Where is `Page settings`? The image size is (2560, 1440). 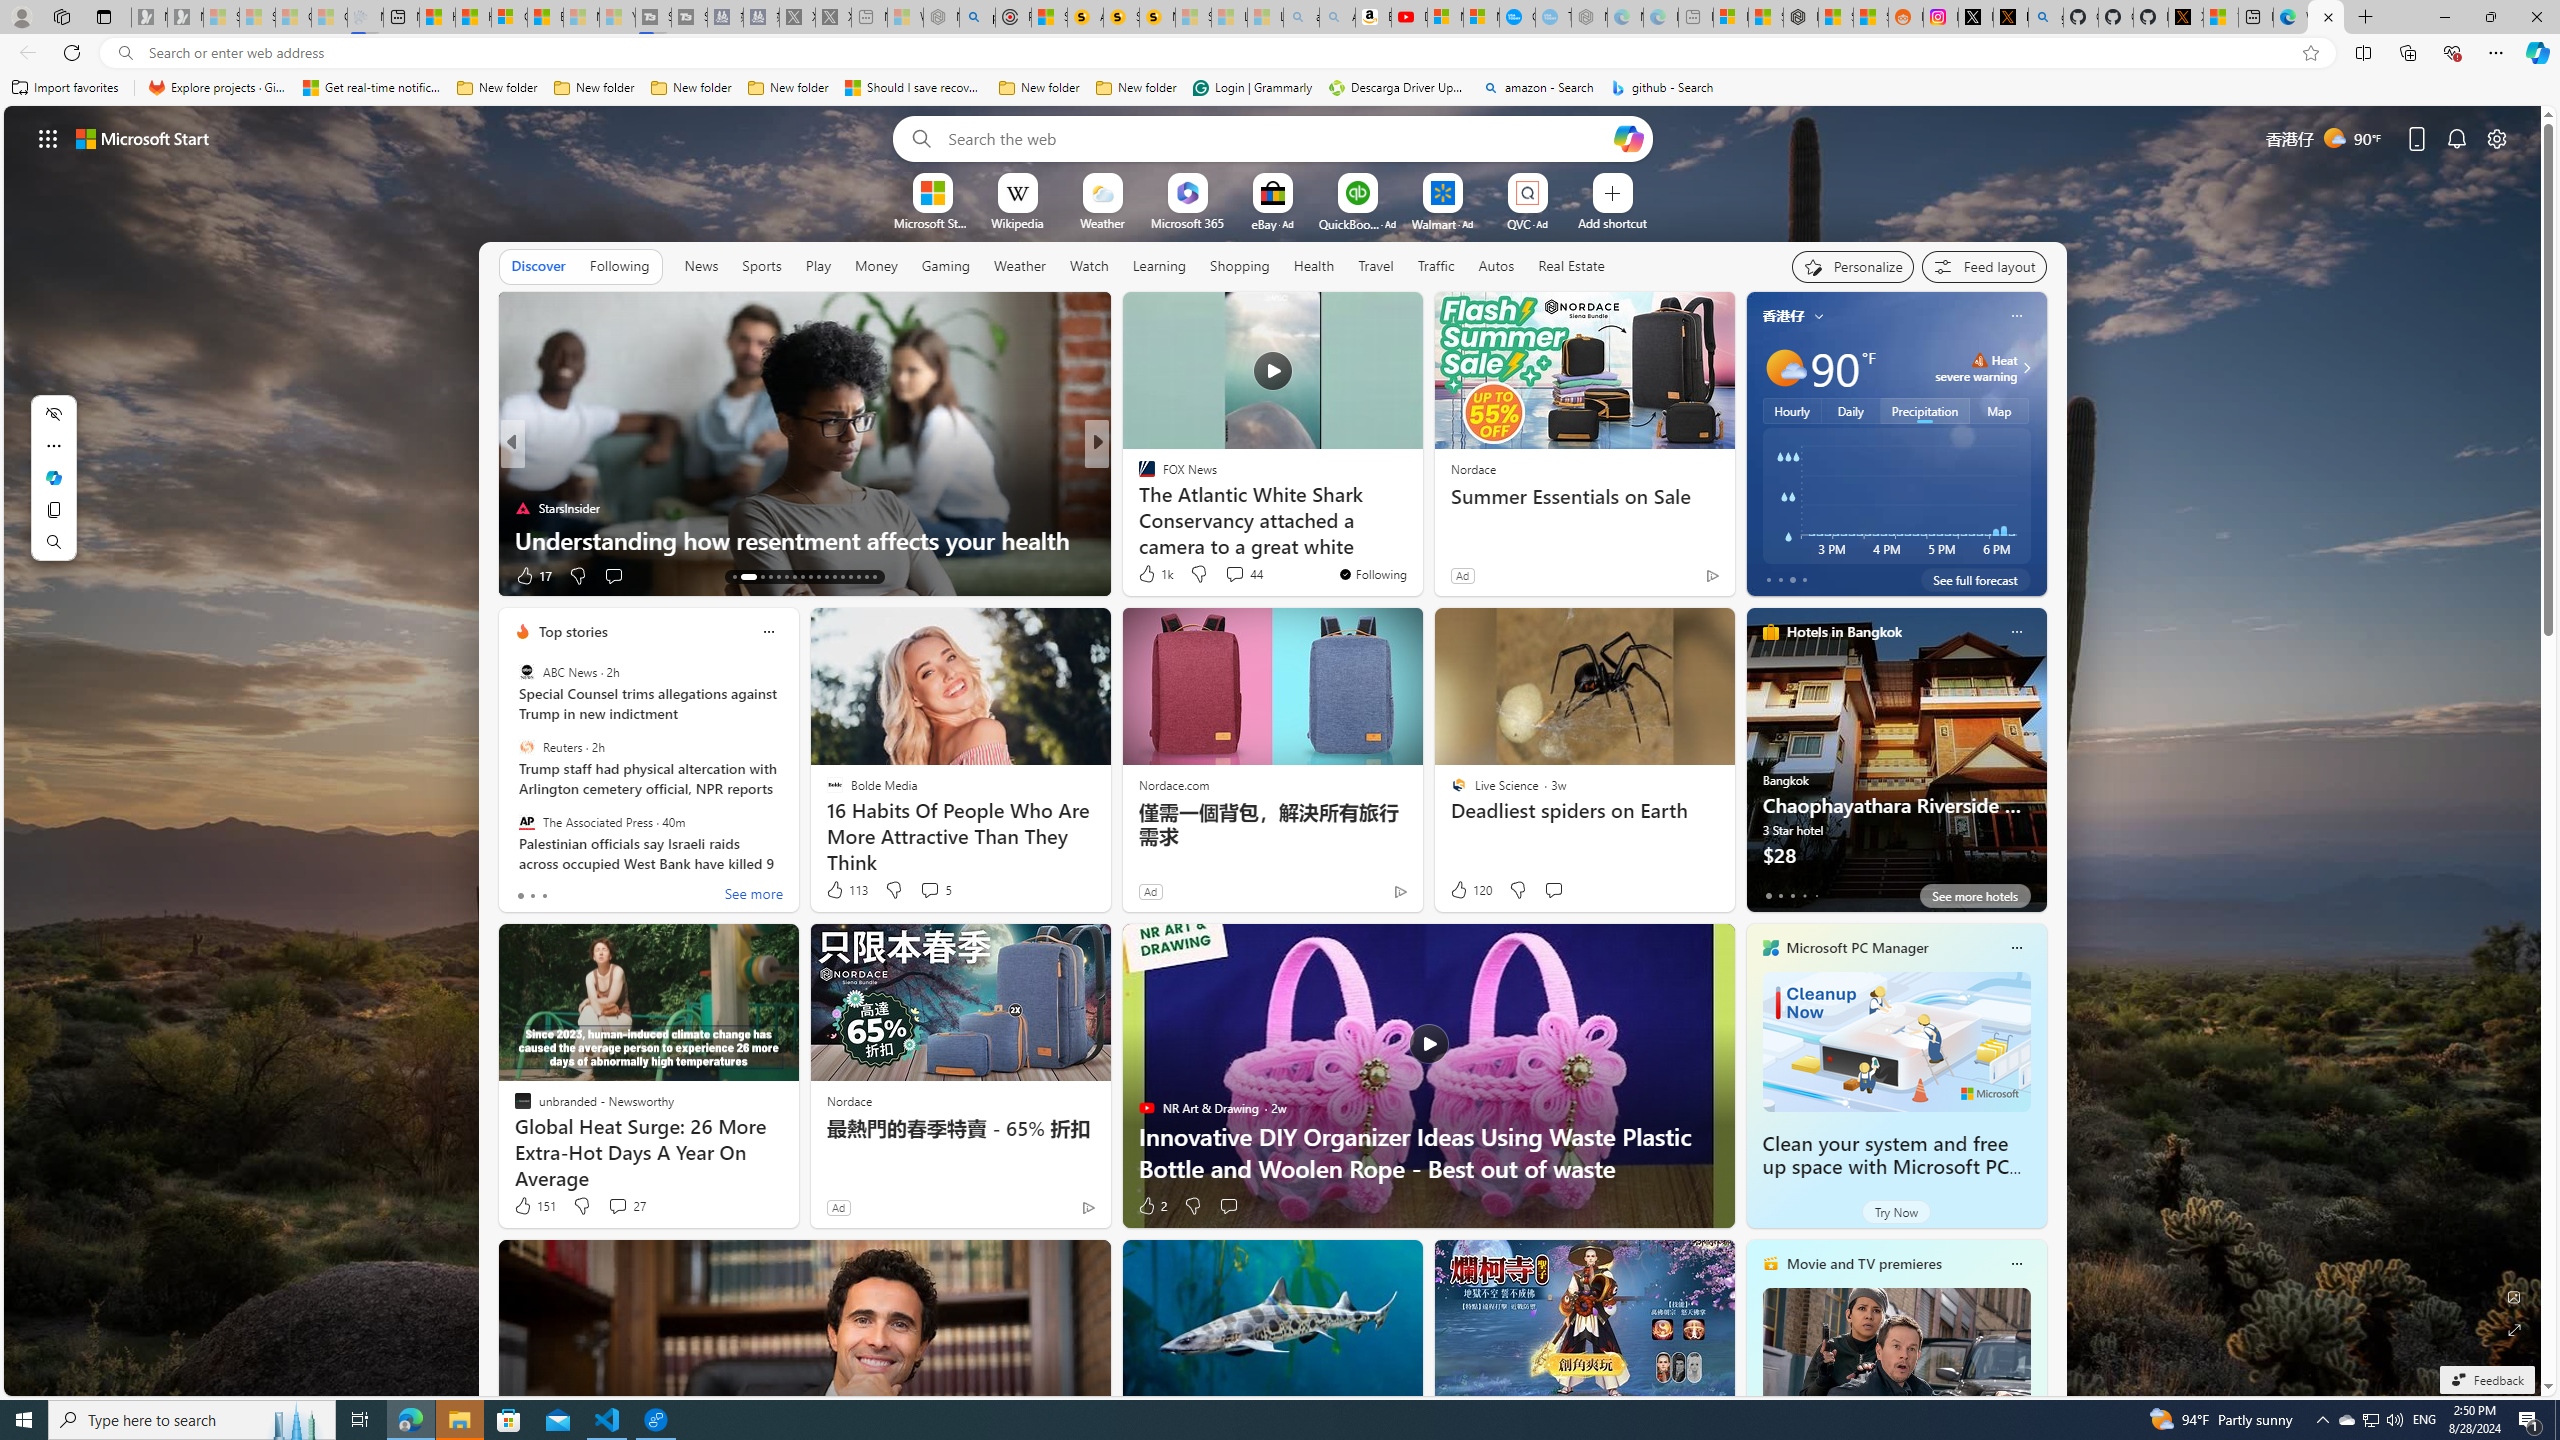 Page settings is located at coordinates (2497, 138).